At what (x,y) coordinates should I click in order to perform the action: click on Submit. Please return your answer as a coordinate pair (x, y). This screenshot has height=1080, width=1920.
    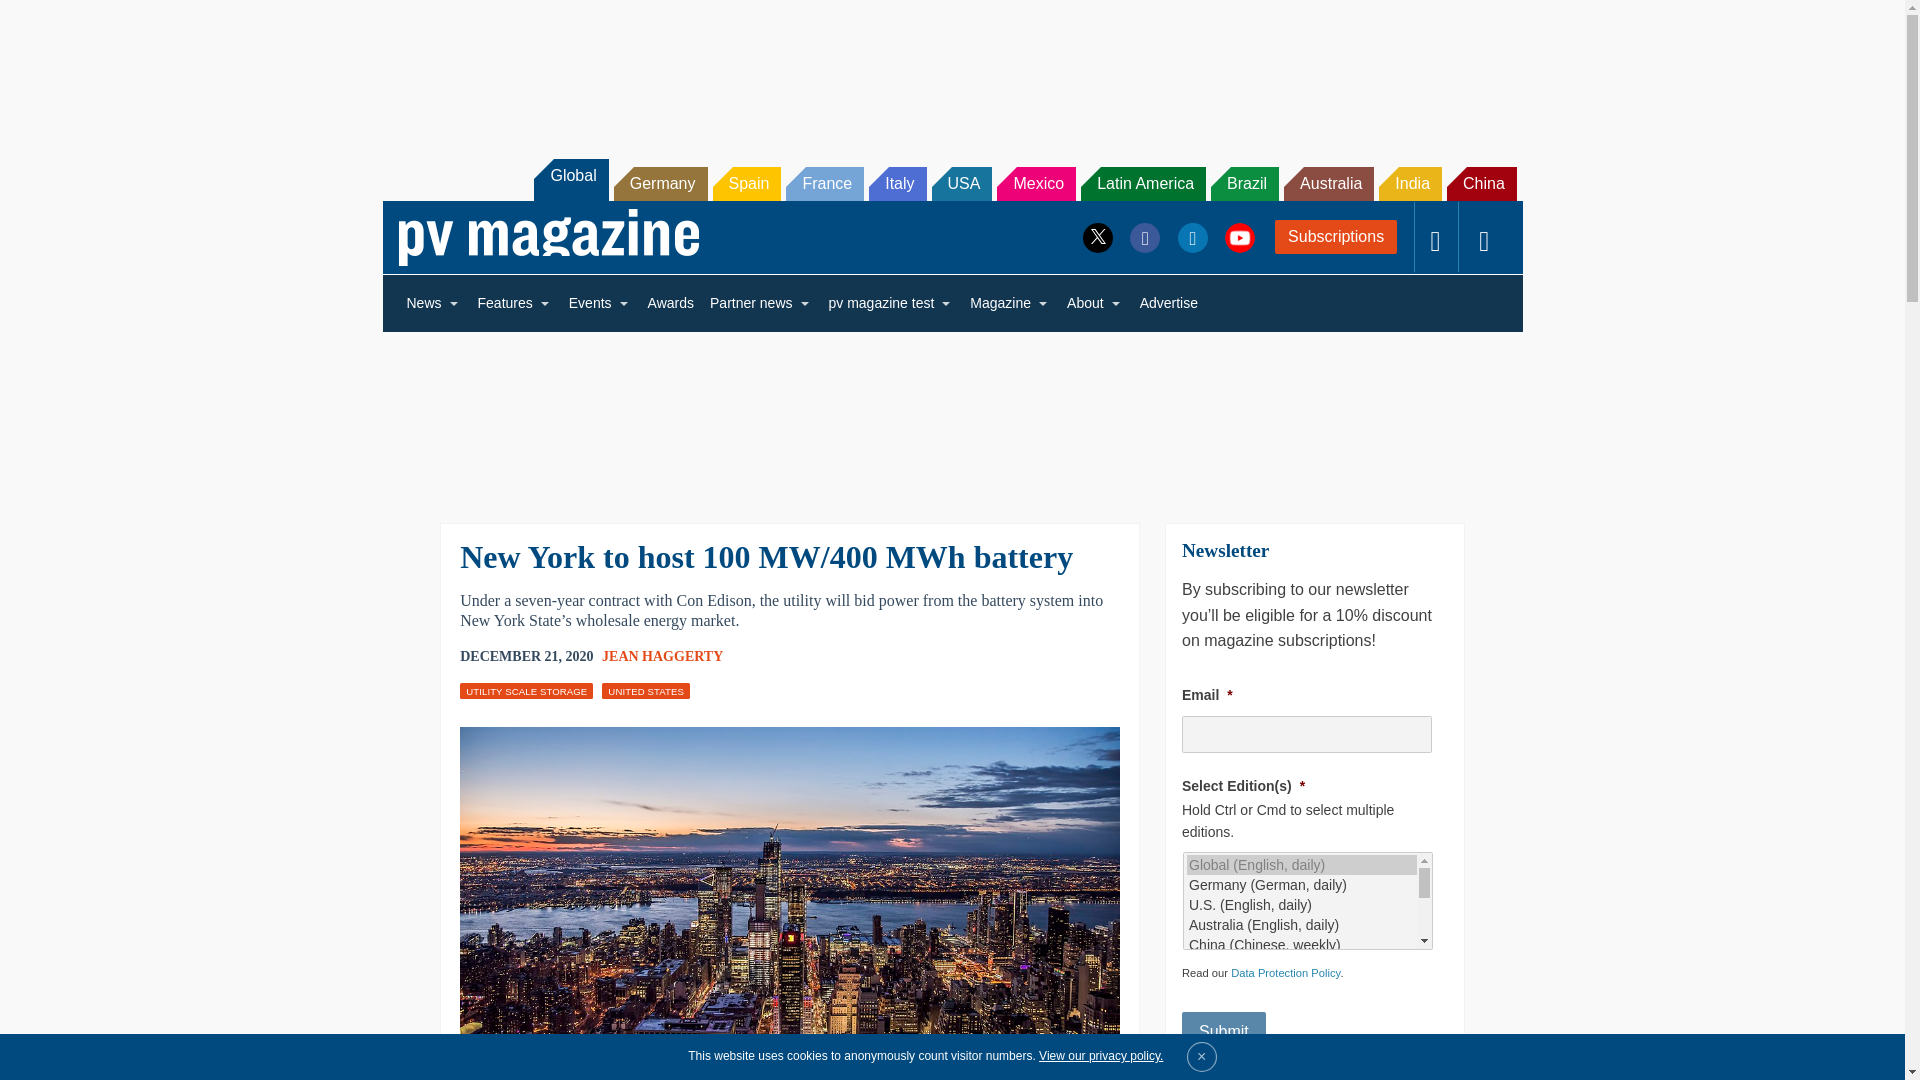
    Looking at the image, I should click on (1224, 1031).